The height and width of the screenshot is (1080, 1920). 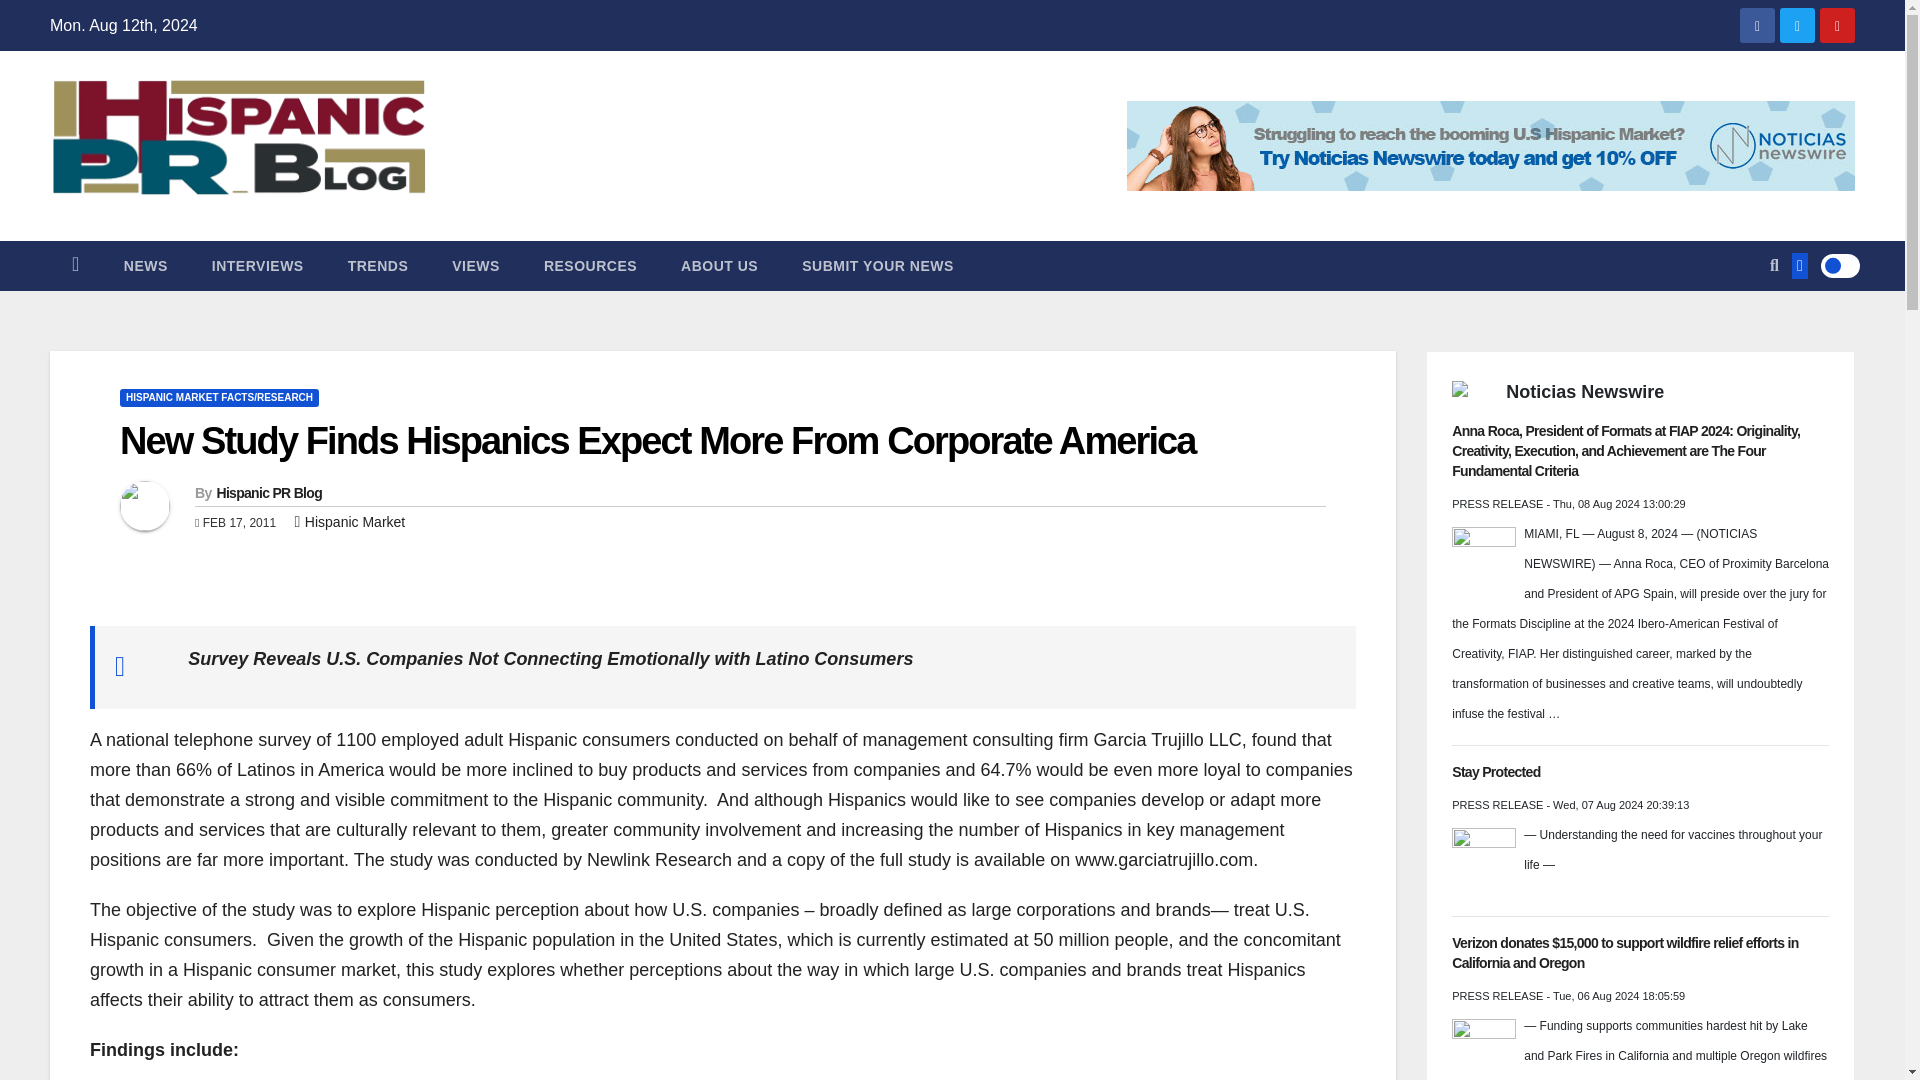 What do you see at coordinates (258, 265) in the screenshot?
I see `INTERVIEWS` at bounding box center [258, 265].